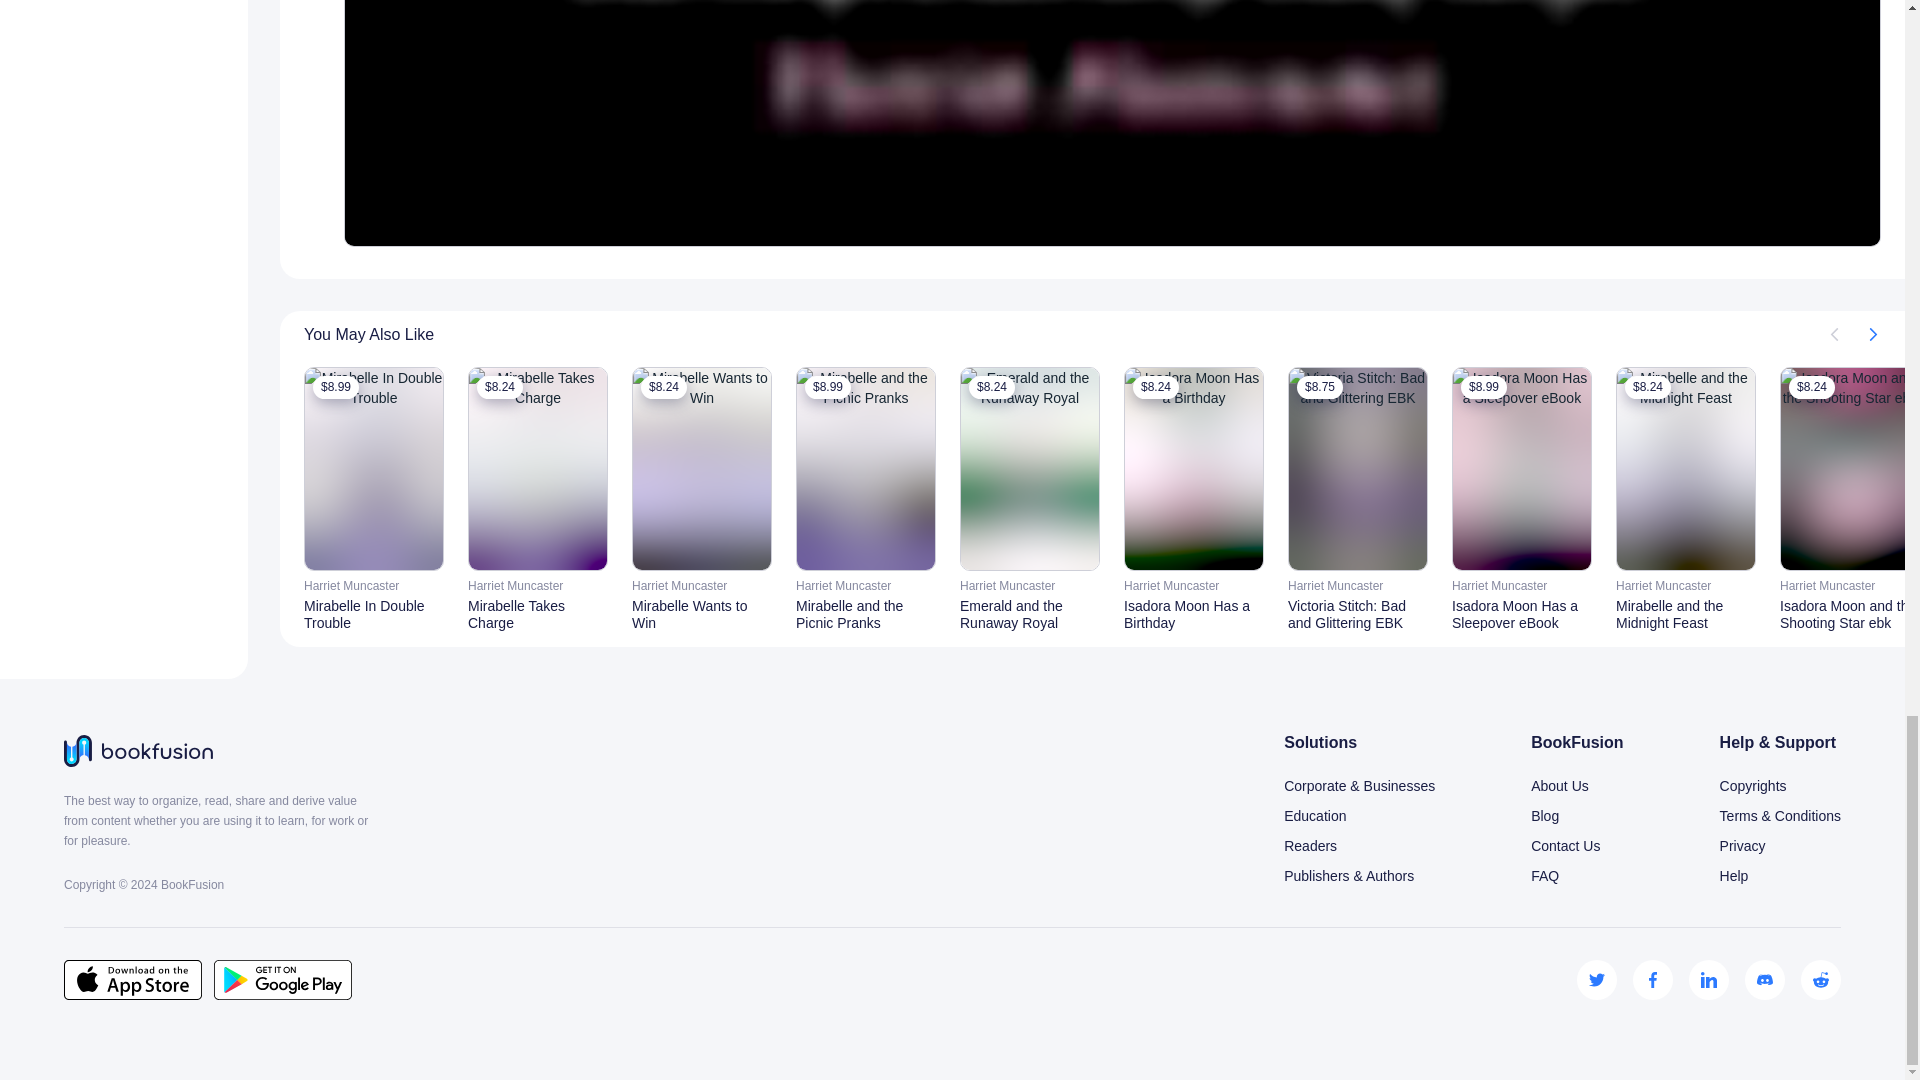 The image size is (1920, 1080). I want to click on Mirabelle Takes Charge, so click(538, 614).